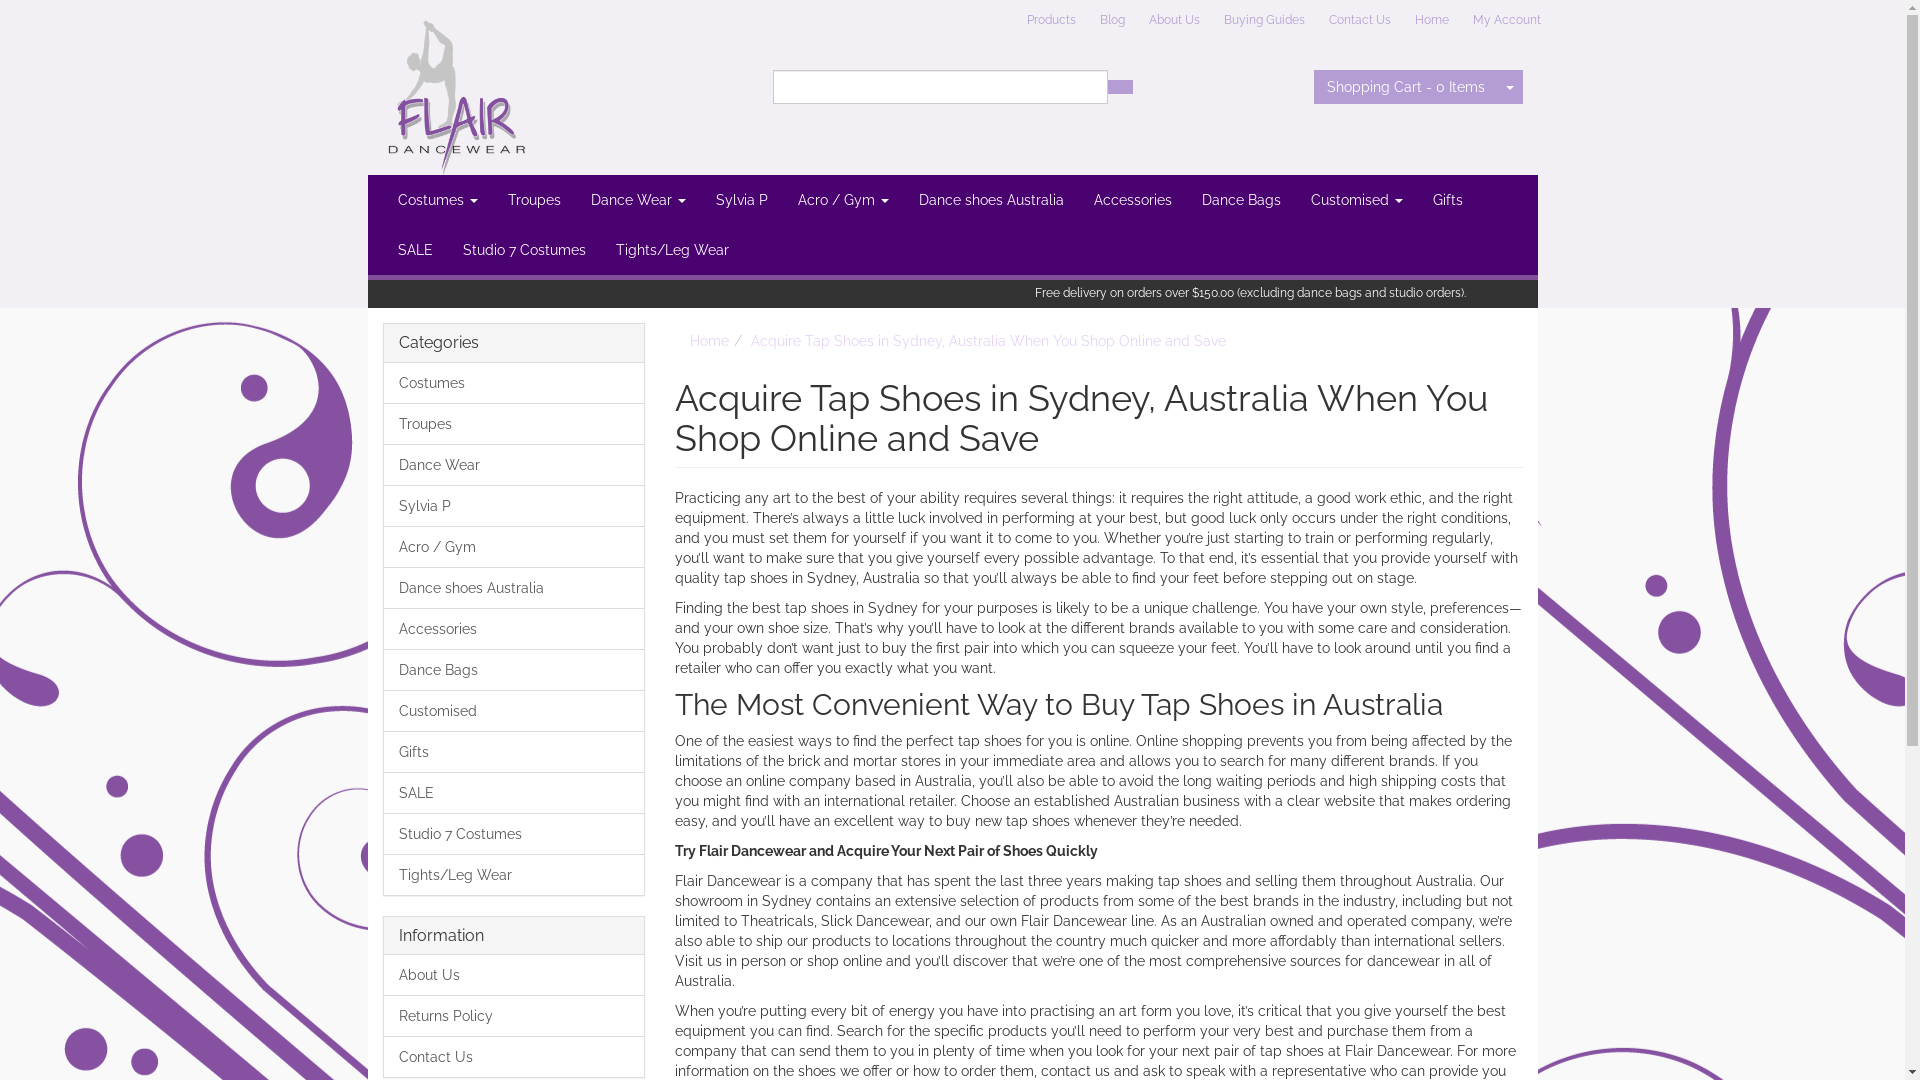 Image resolution: width=1920 pixels, height=1080 pixels. I want to click on Blog, so click(1112, 20).